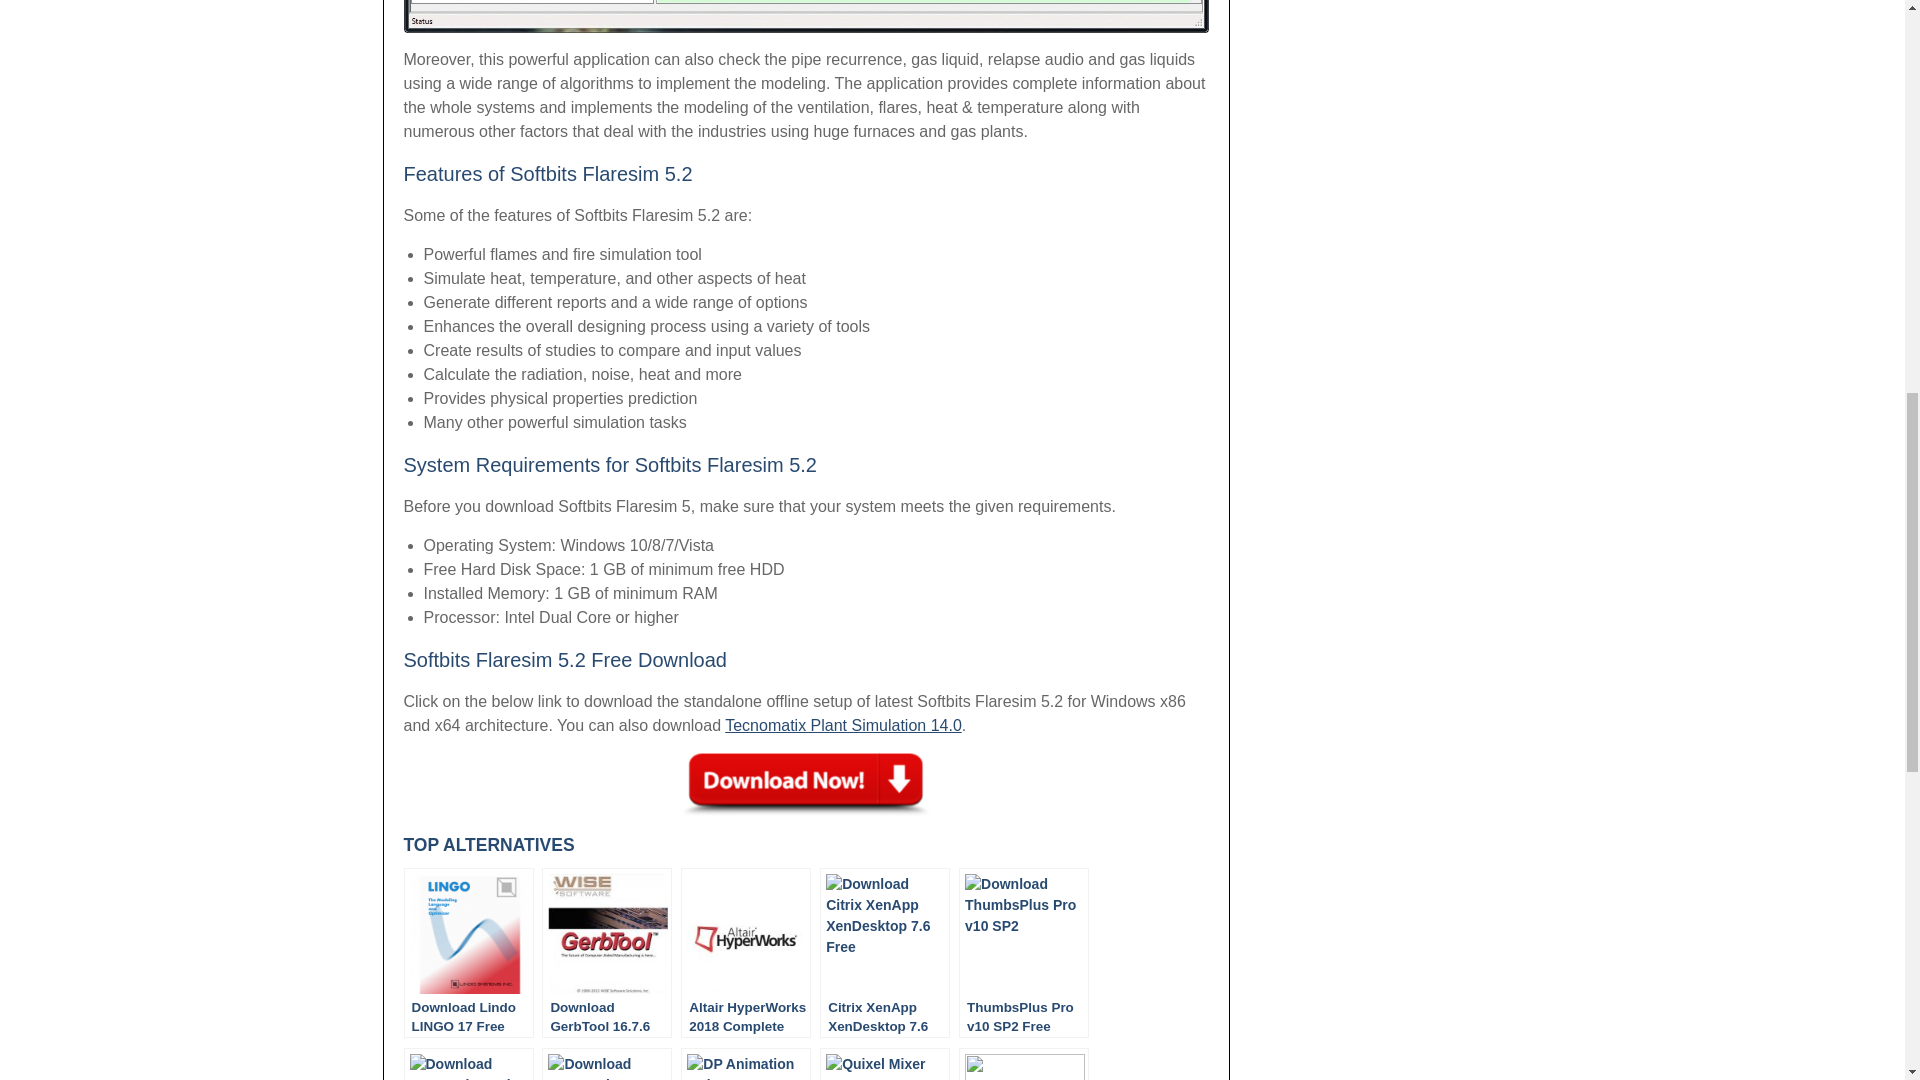 Image resolution: width=1920 pixels, height=1080 pixels. I want to click on Tecnomatix Plant Simulation 14.0, so click(843, 726).